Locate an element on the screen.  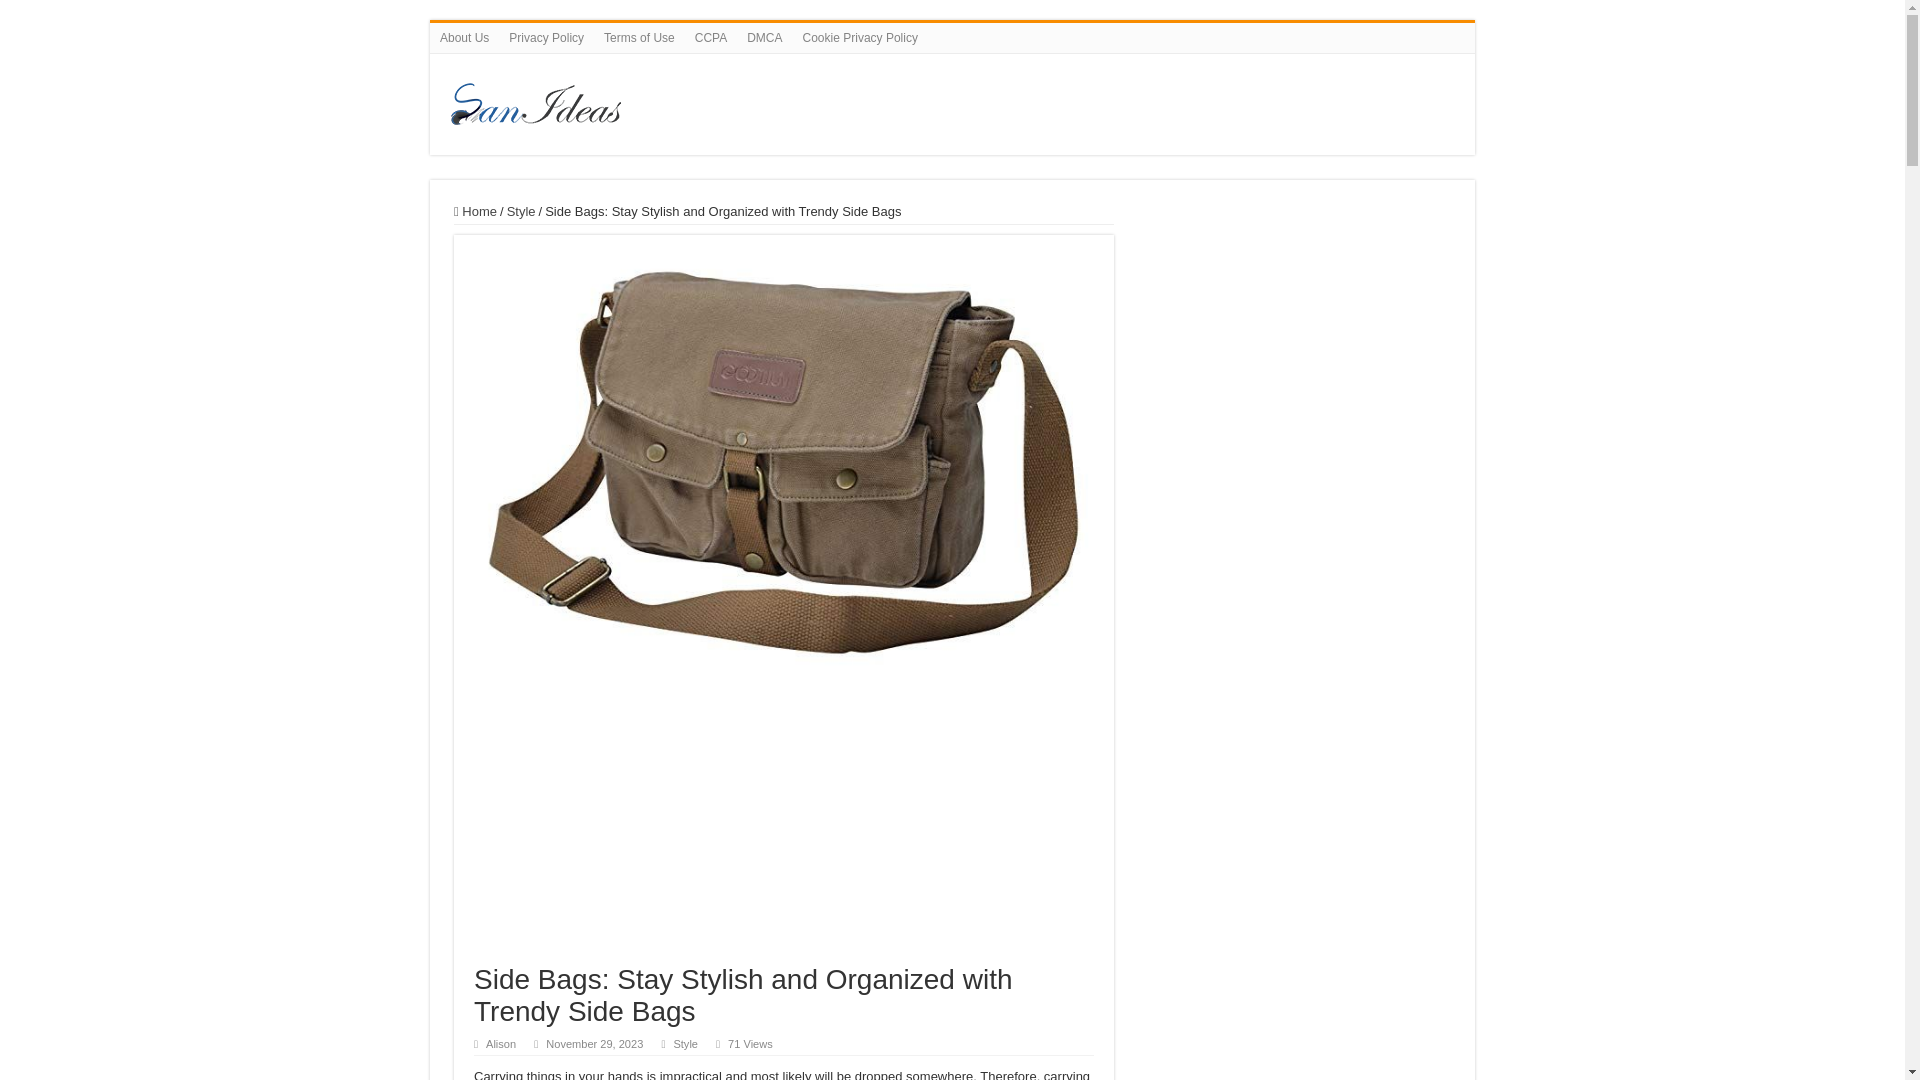
Advertisement is located at coordinates (1296, 328).